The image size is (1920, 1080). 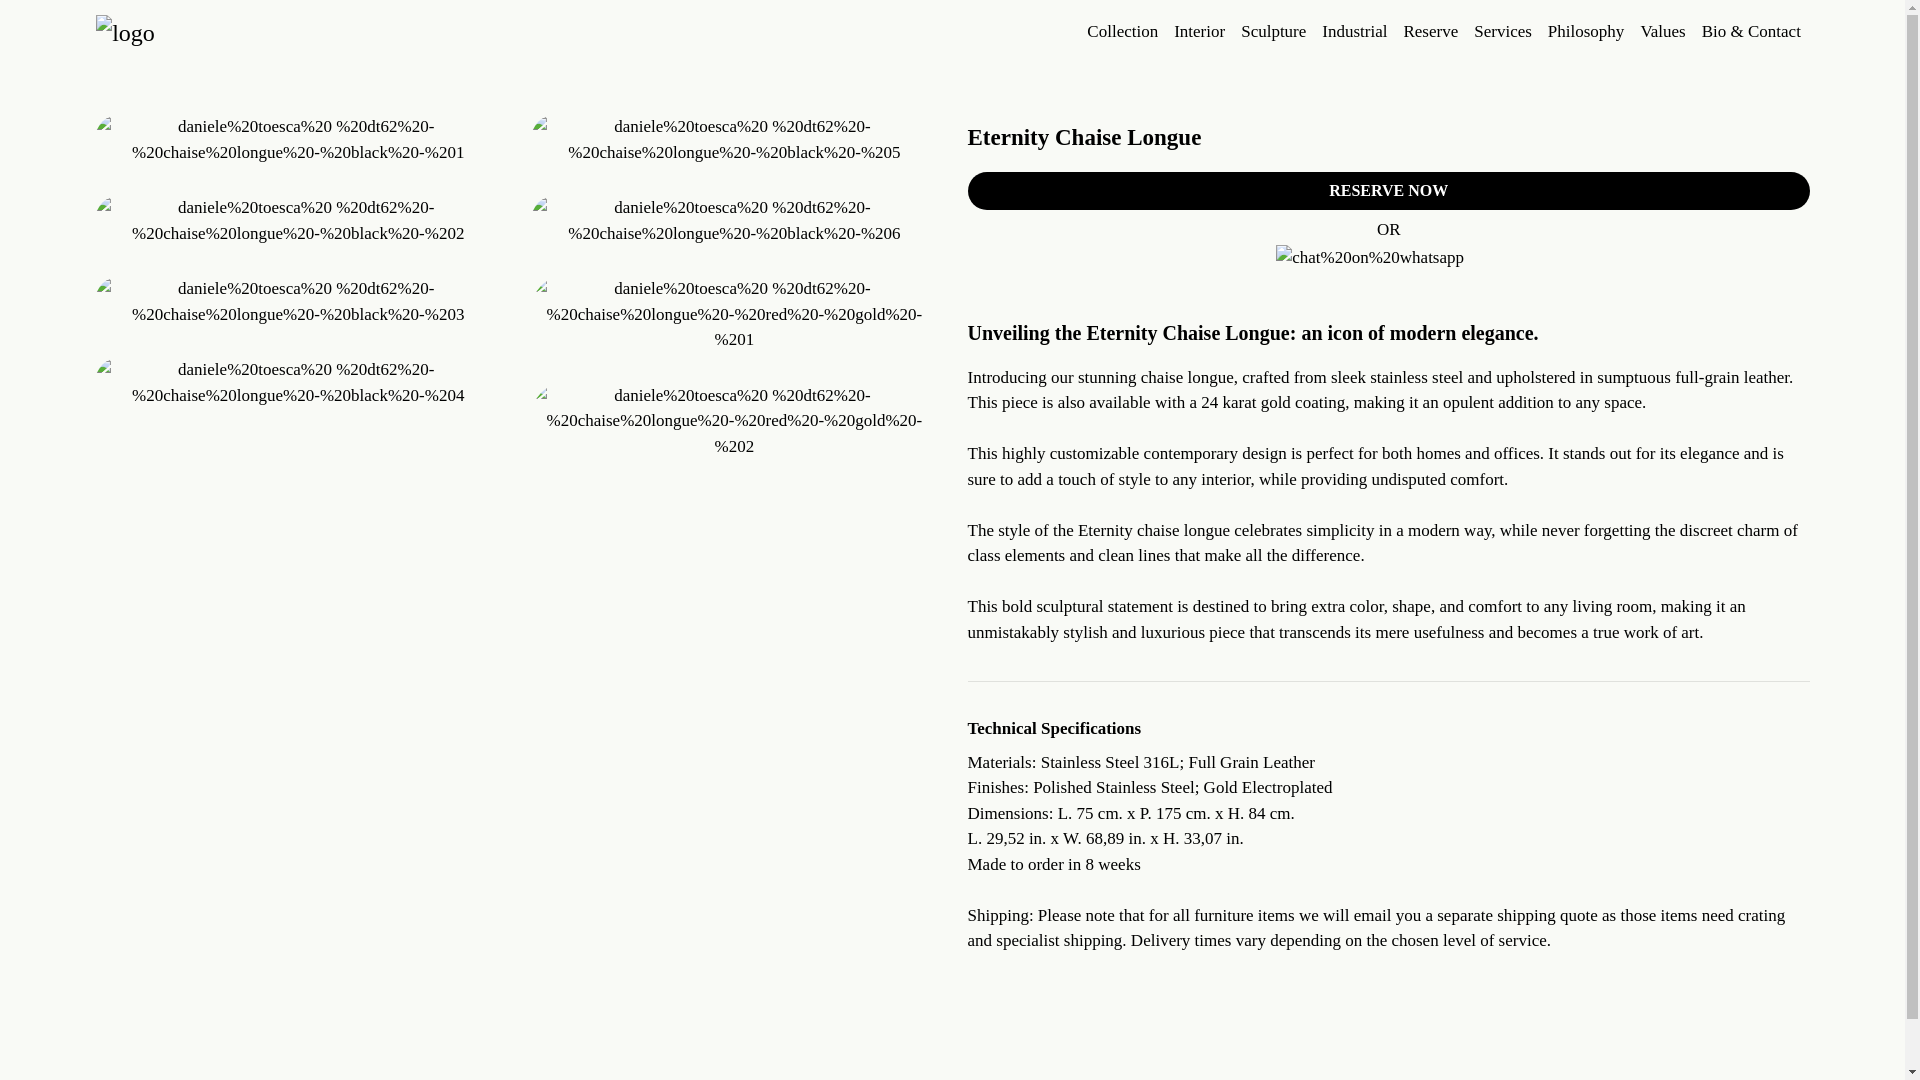 I want to click on Industrial, so click(x=1354, y=31).